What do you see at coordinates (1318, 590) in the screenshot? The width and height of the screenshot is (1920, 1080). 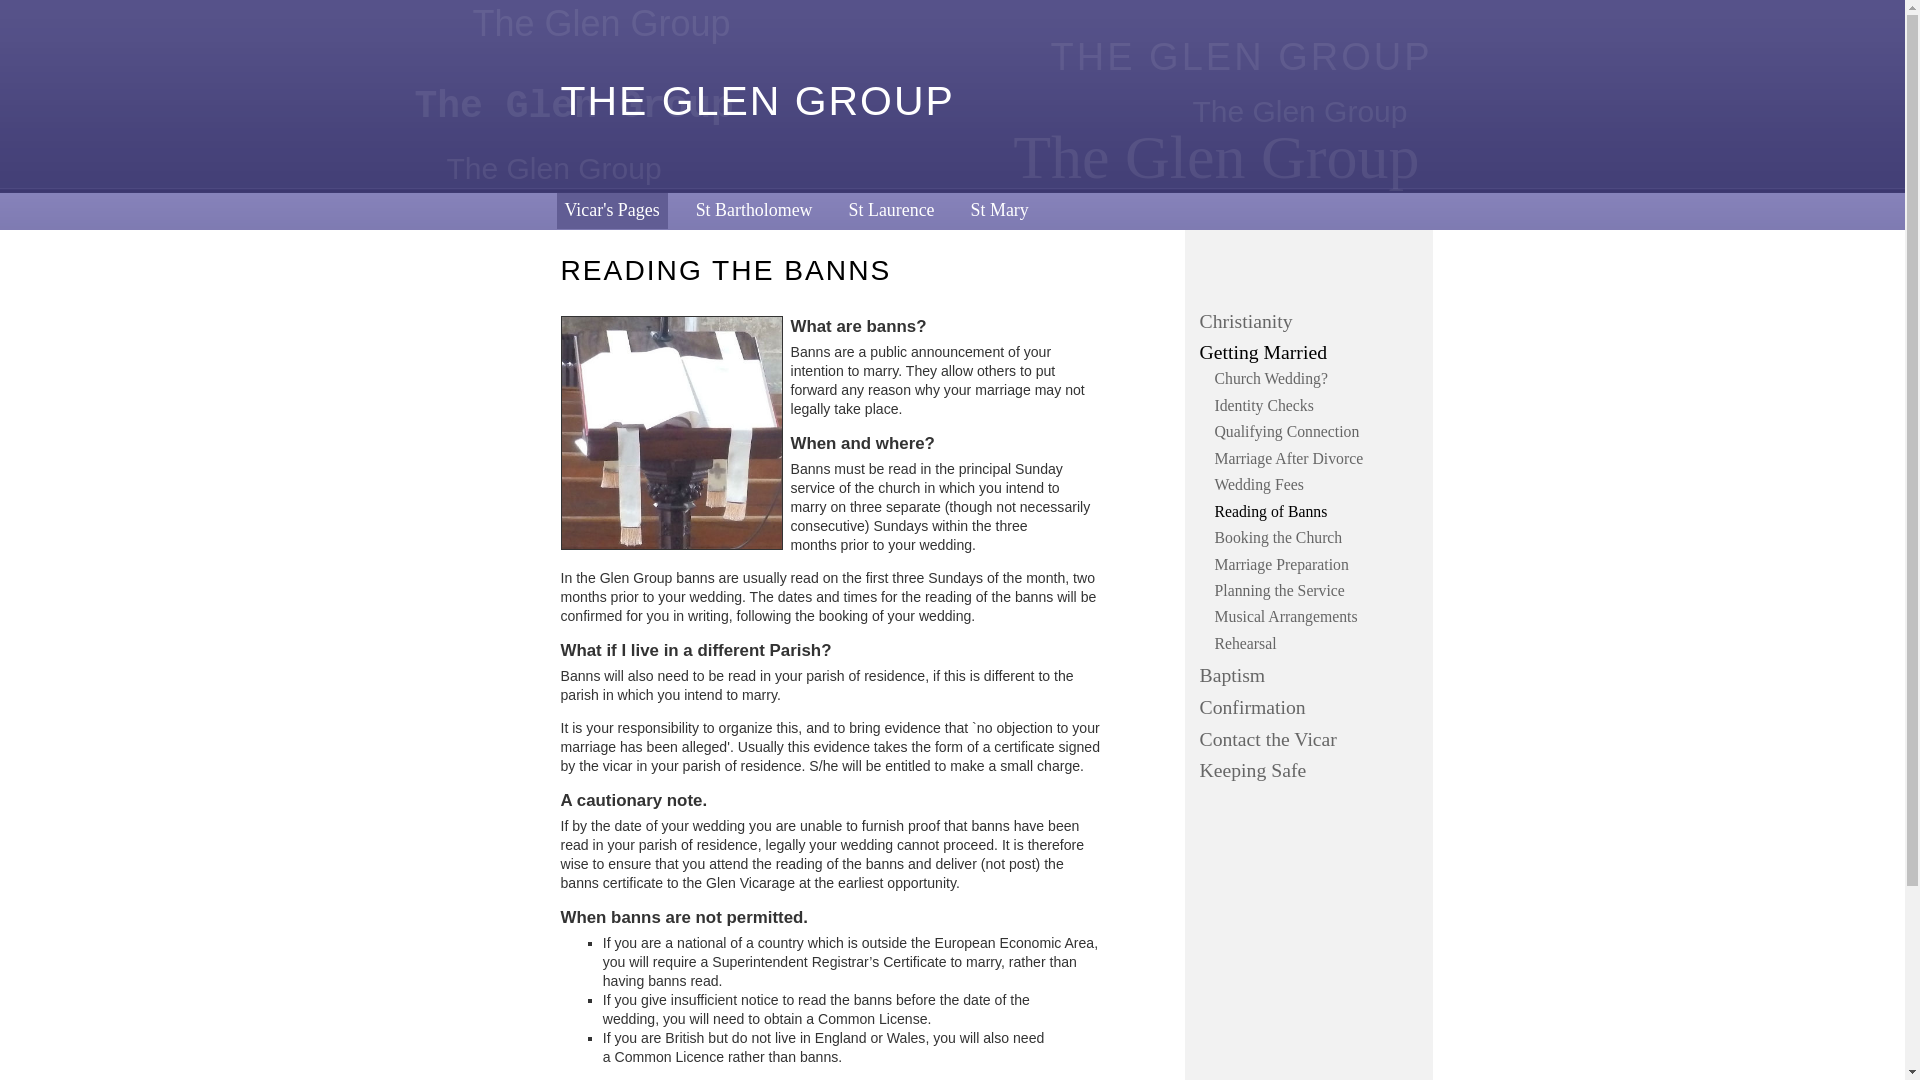 I see `Planning the Service` at bounding box center [1318, 590].